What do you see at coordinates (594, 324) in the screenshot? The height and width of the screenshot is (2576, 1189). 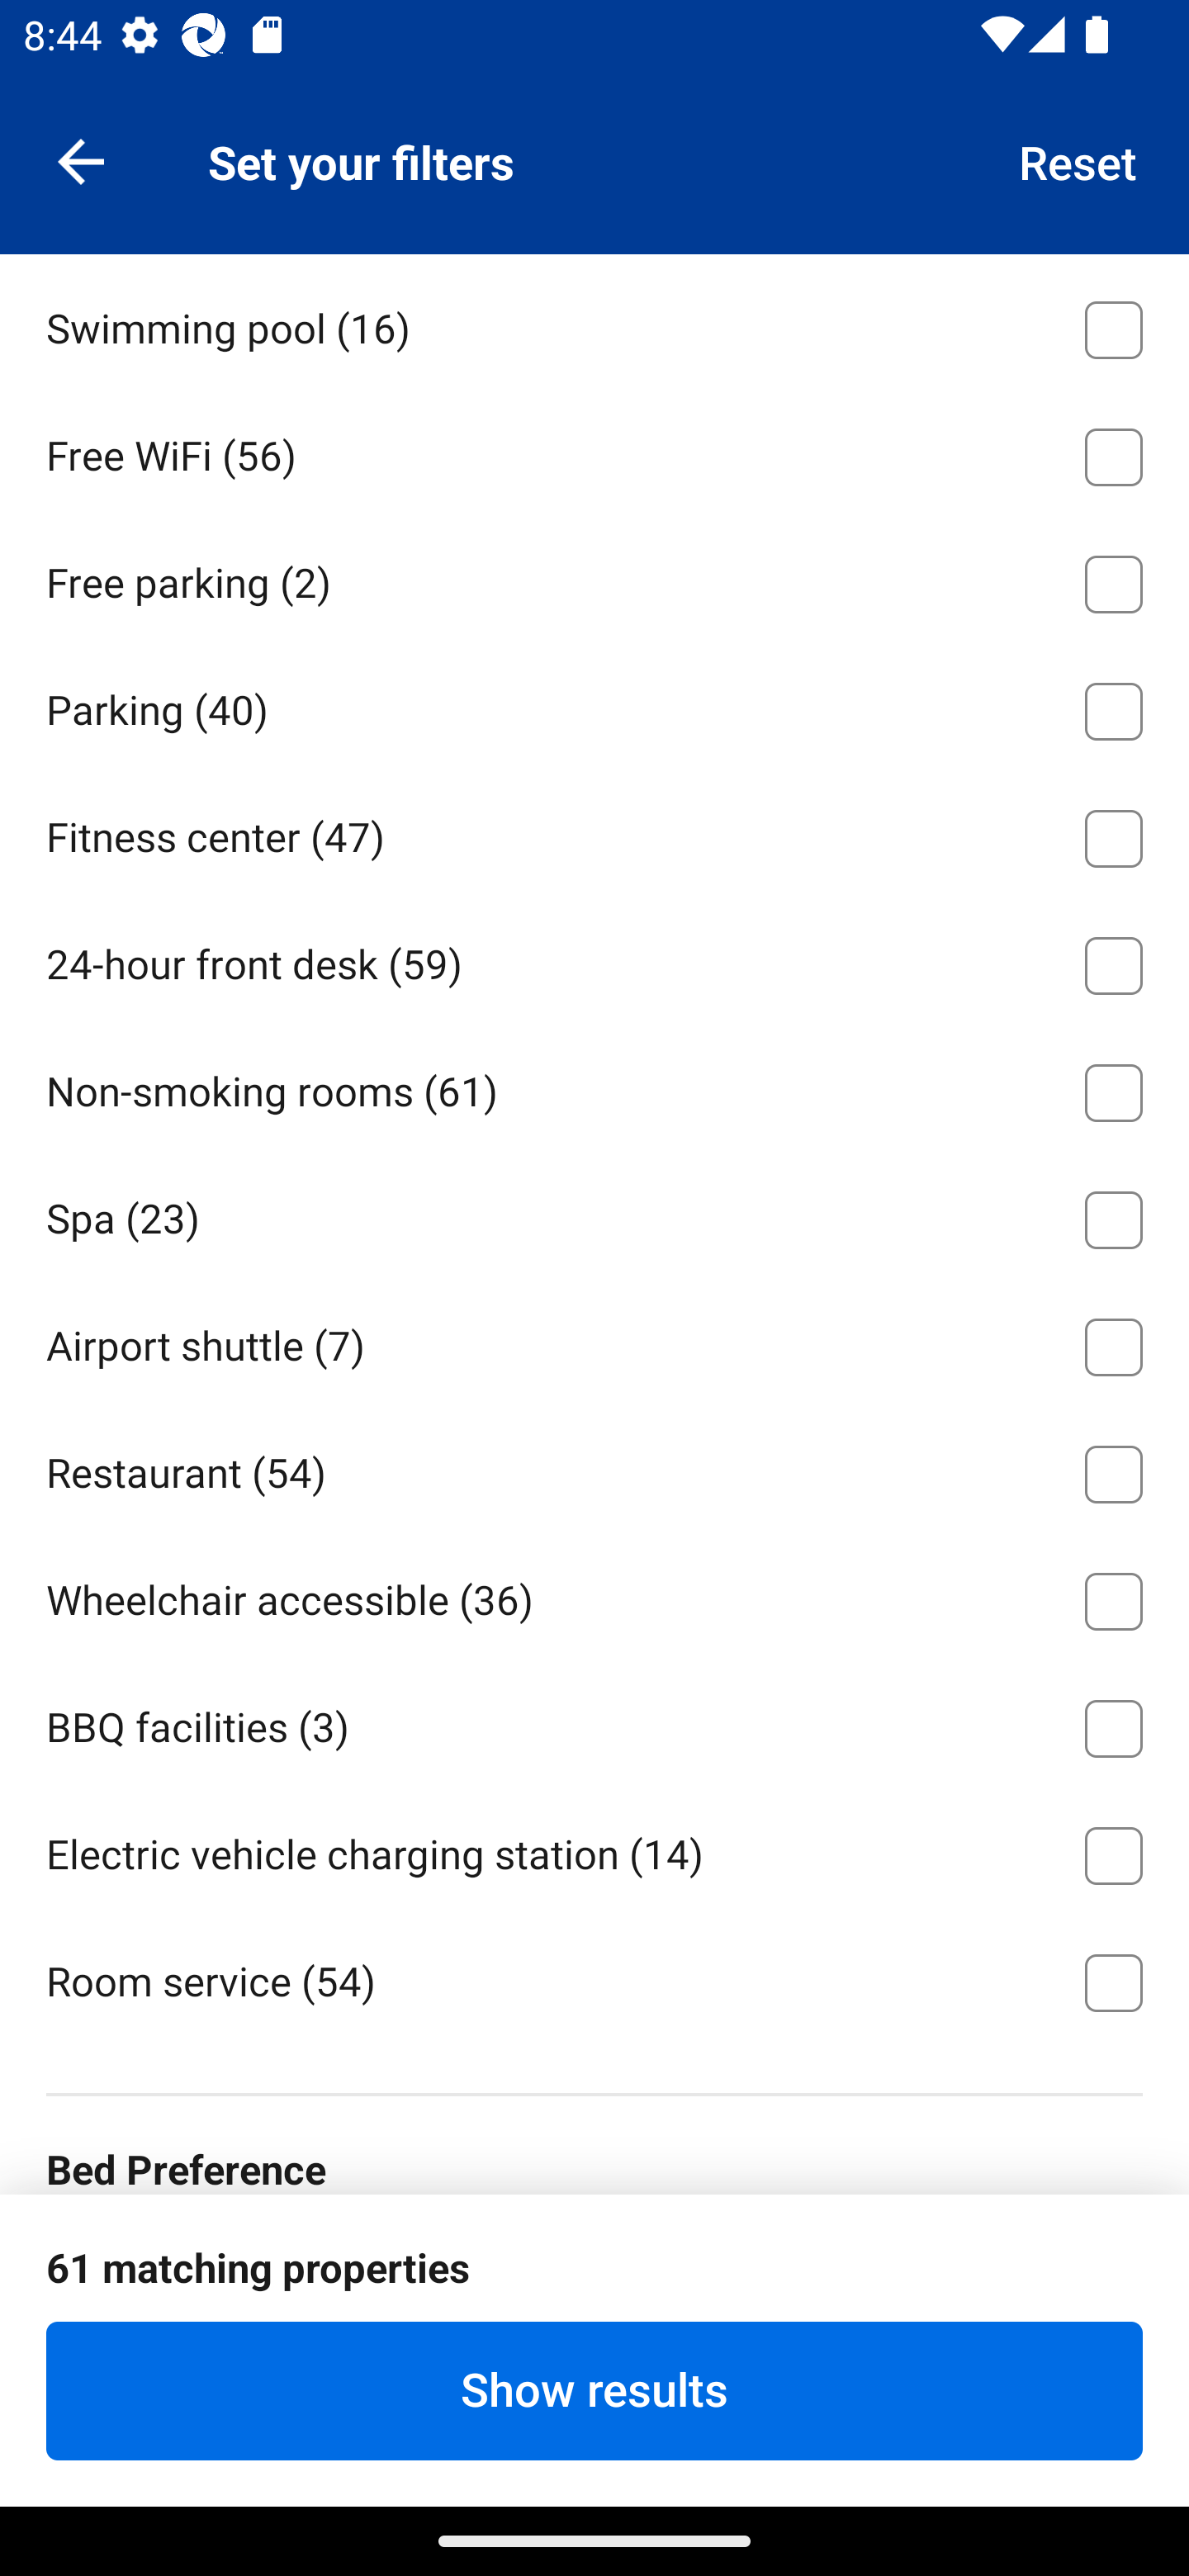 I see `Swimming pool ⁦(16)` at bounding box center [594, 324].